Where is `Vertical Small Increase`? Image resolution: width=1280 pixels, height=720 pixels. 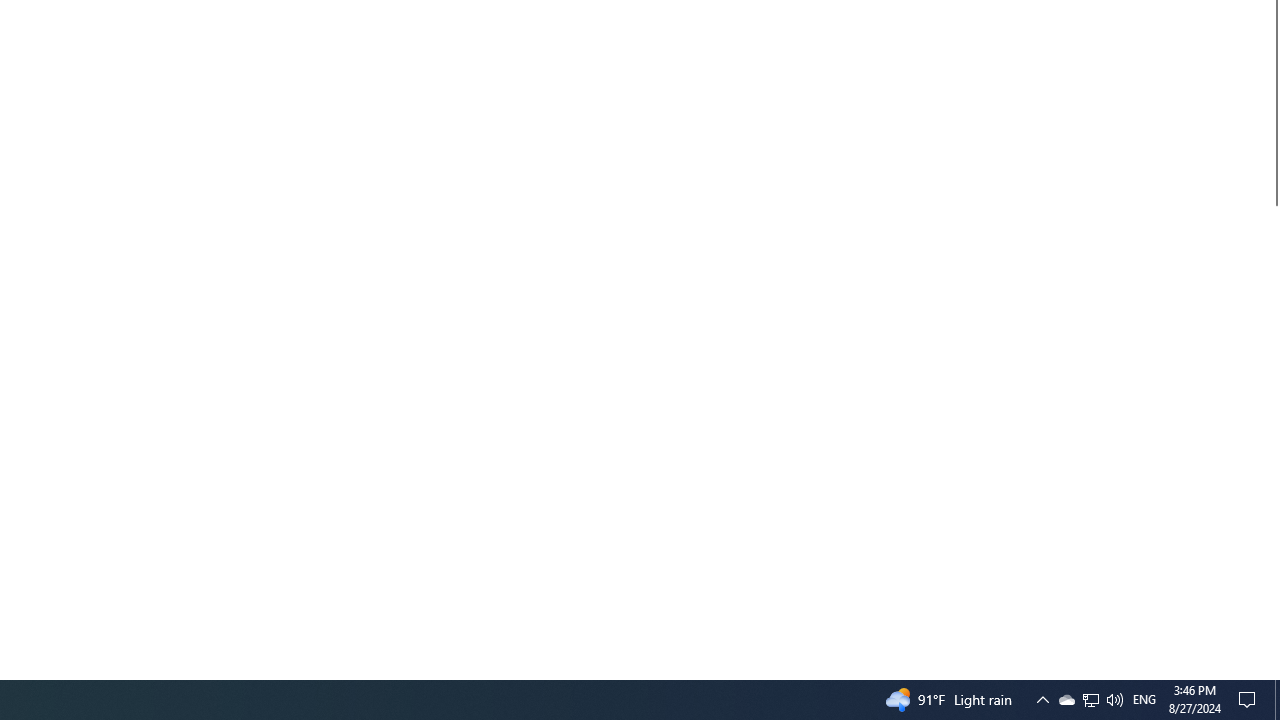 Vertical Small Increase is located at coordinates (1272, 671).